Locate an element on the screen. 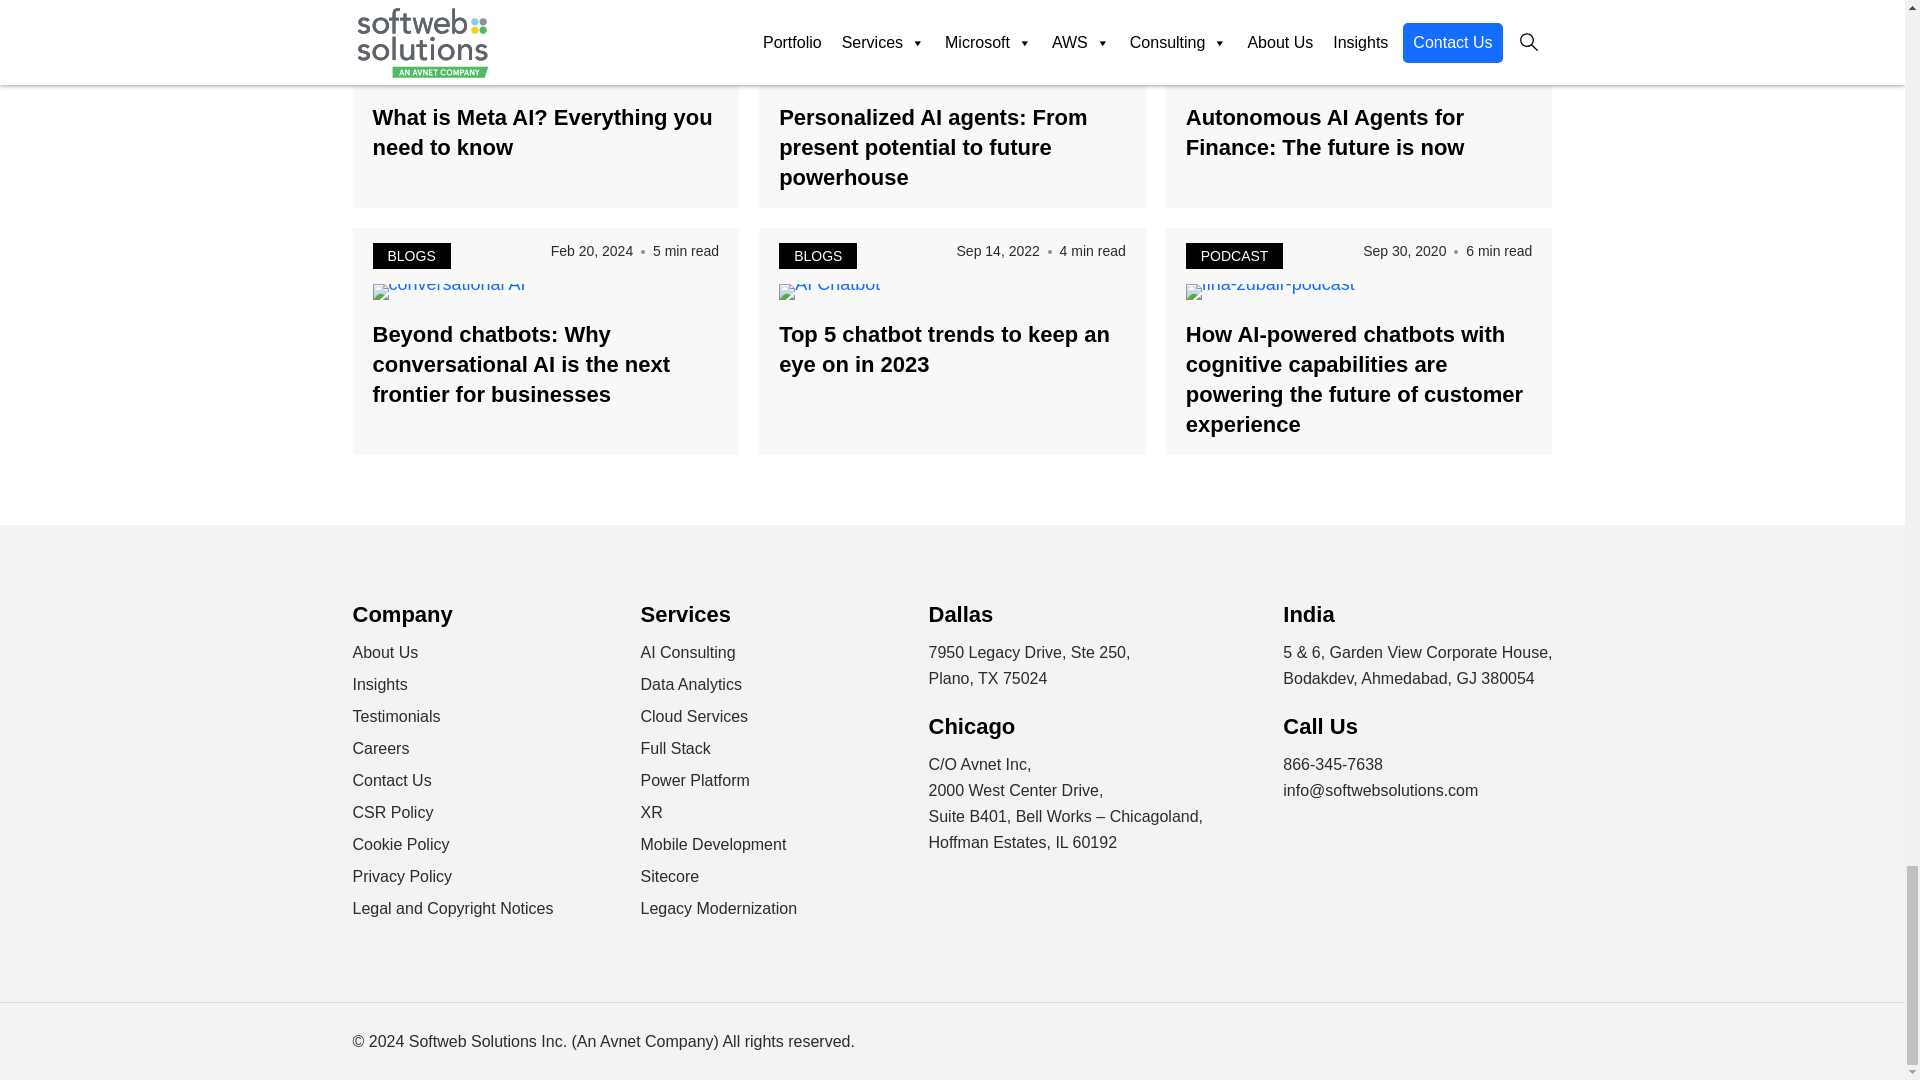 This screenshot has width=1920, height=1080. AI Consulting is located at coordinates (687, 652).